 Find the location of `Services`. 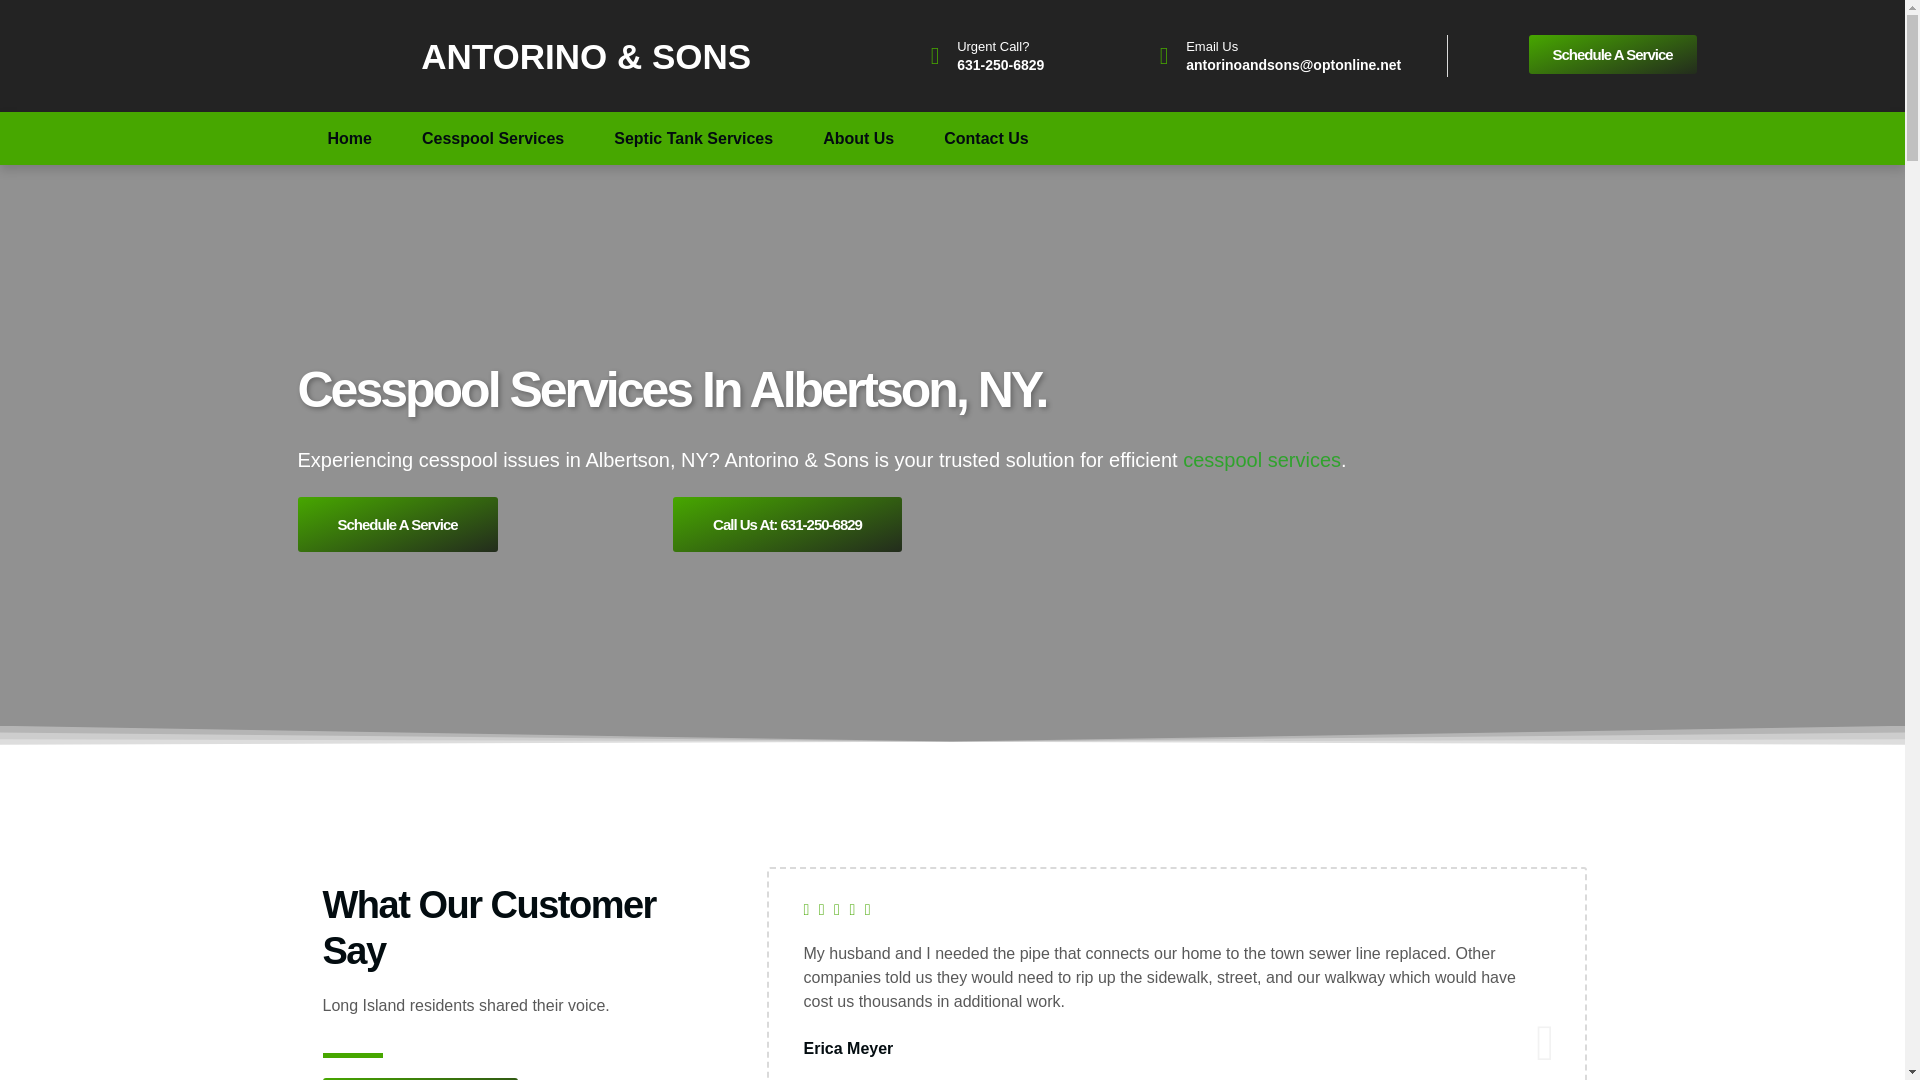

Services is located at coordinates (1261, 460).